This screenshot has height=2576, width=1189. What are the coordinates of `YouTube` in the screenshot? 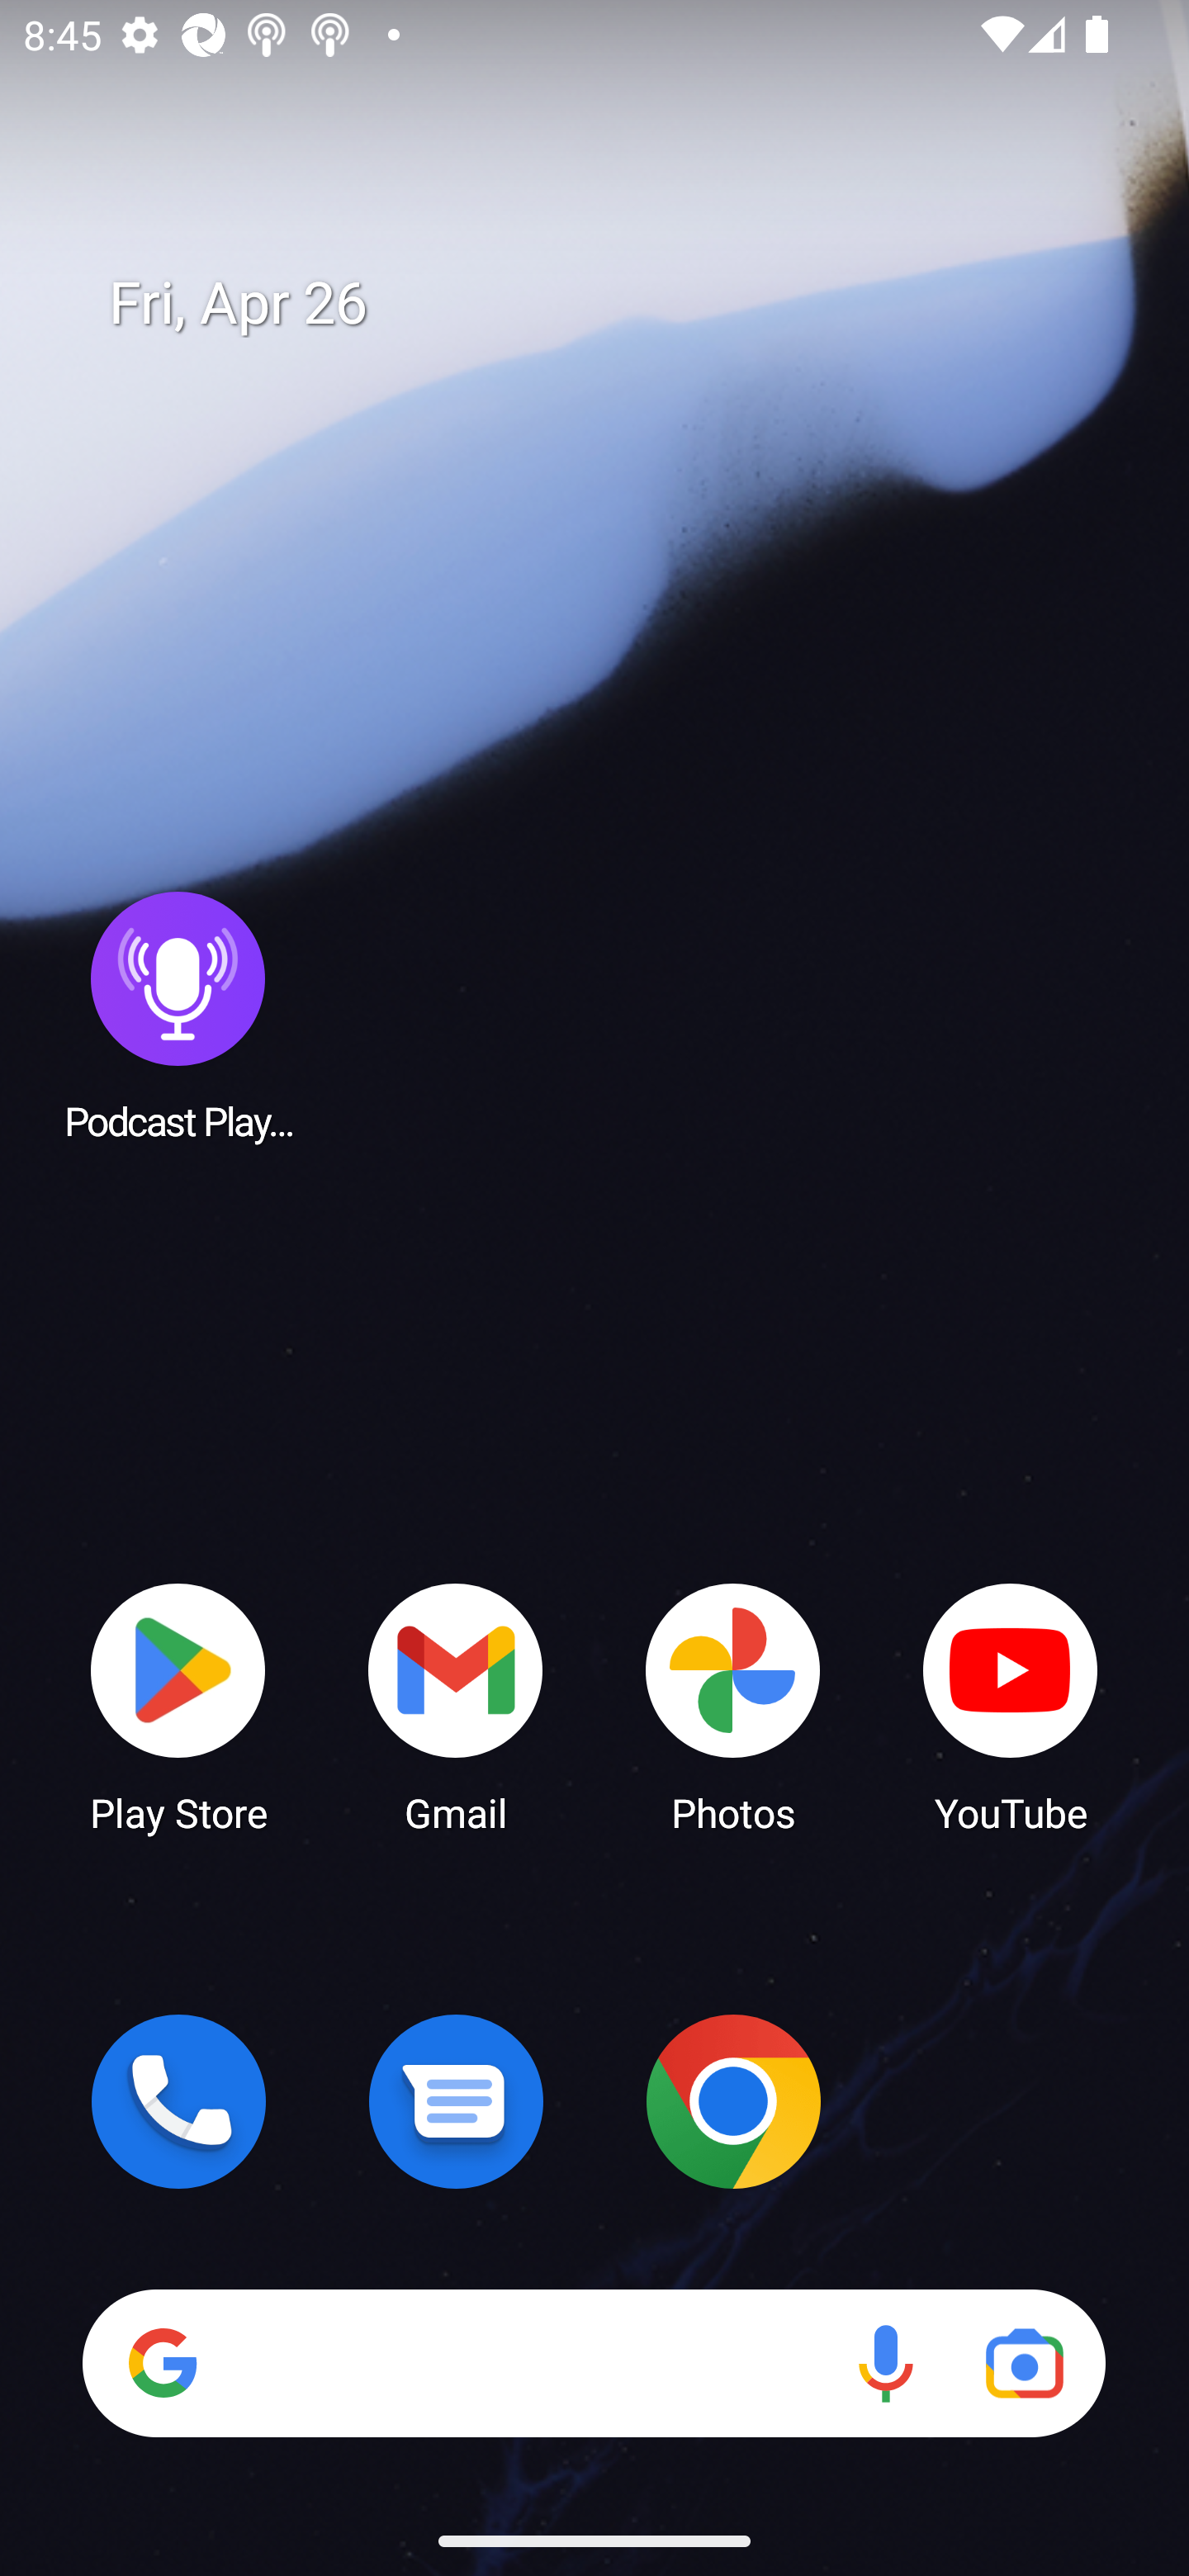 It's located at (1011, 1706).